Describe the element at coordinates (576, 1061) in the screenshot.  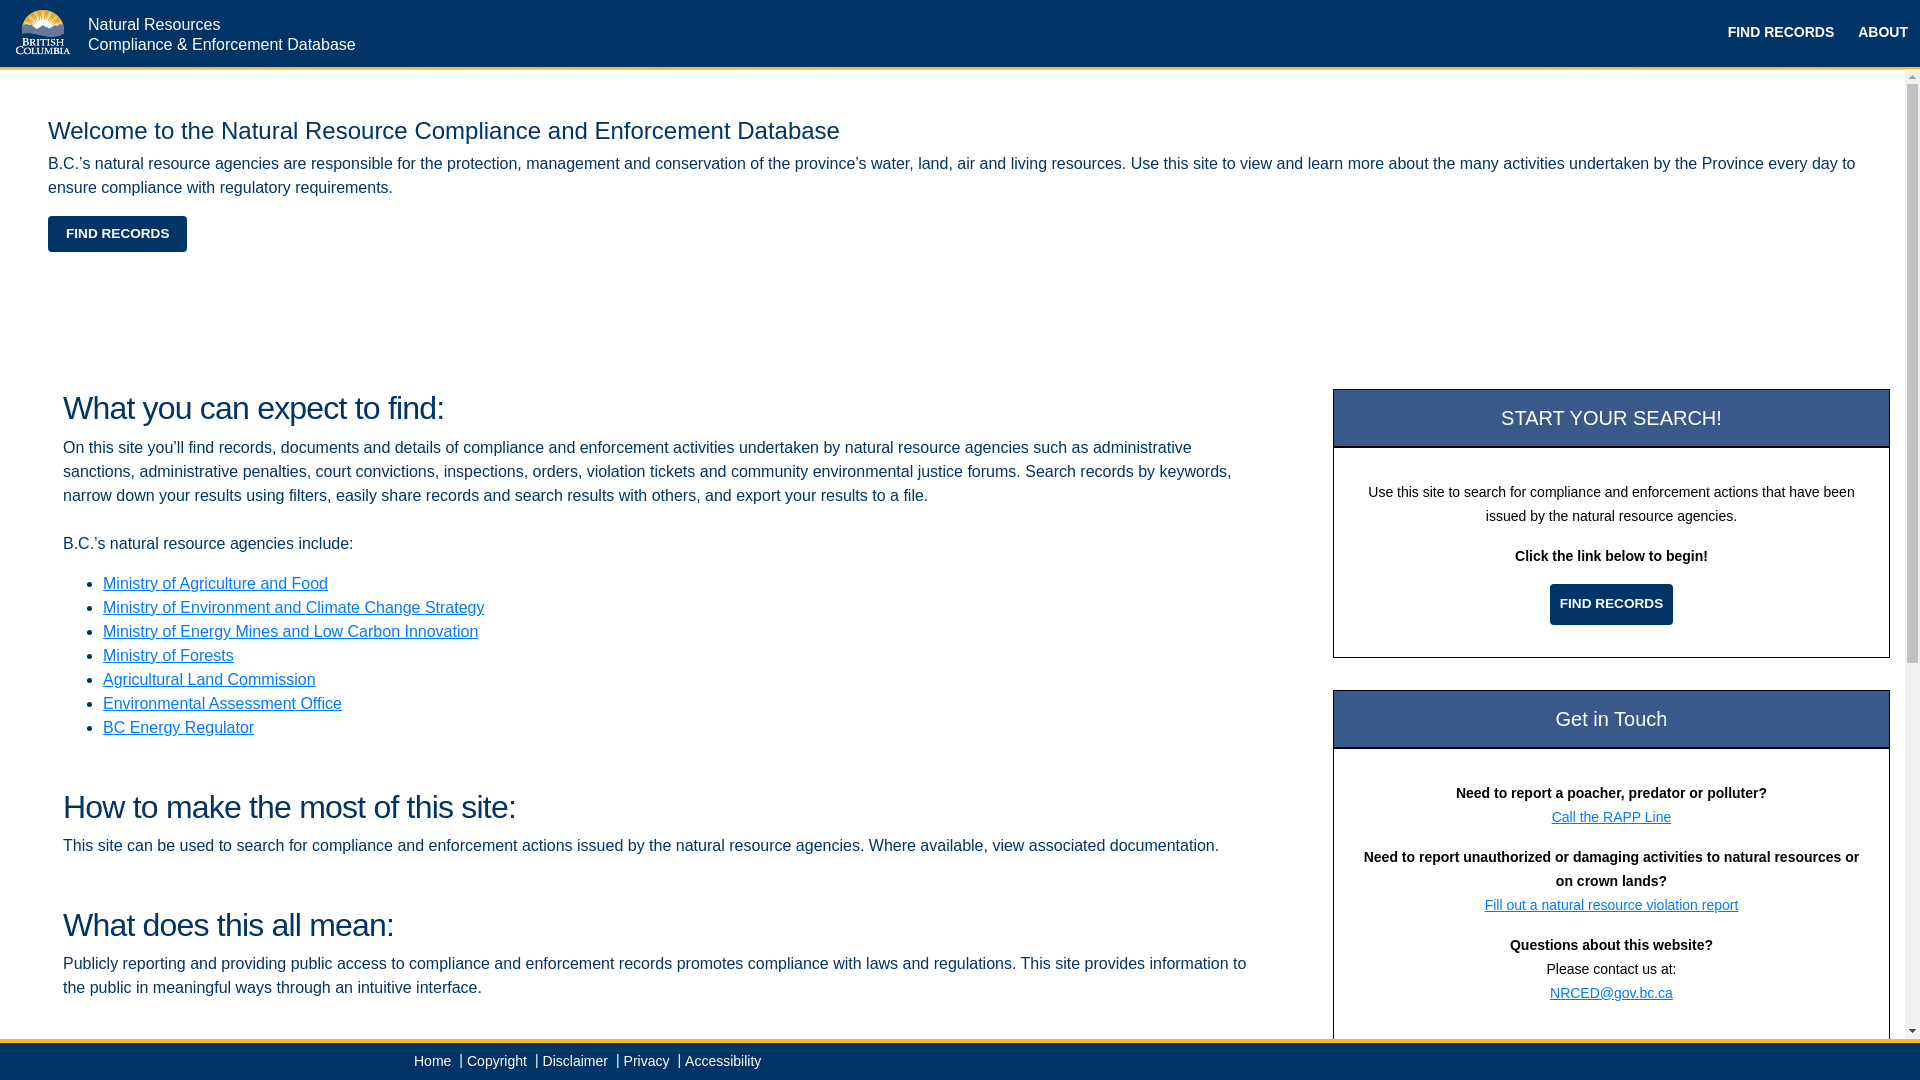
I see `Disclaimer` at that location.